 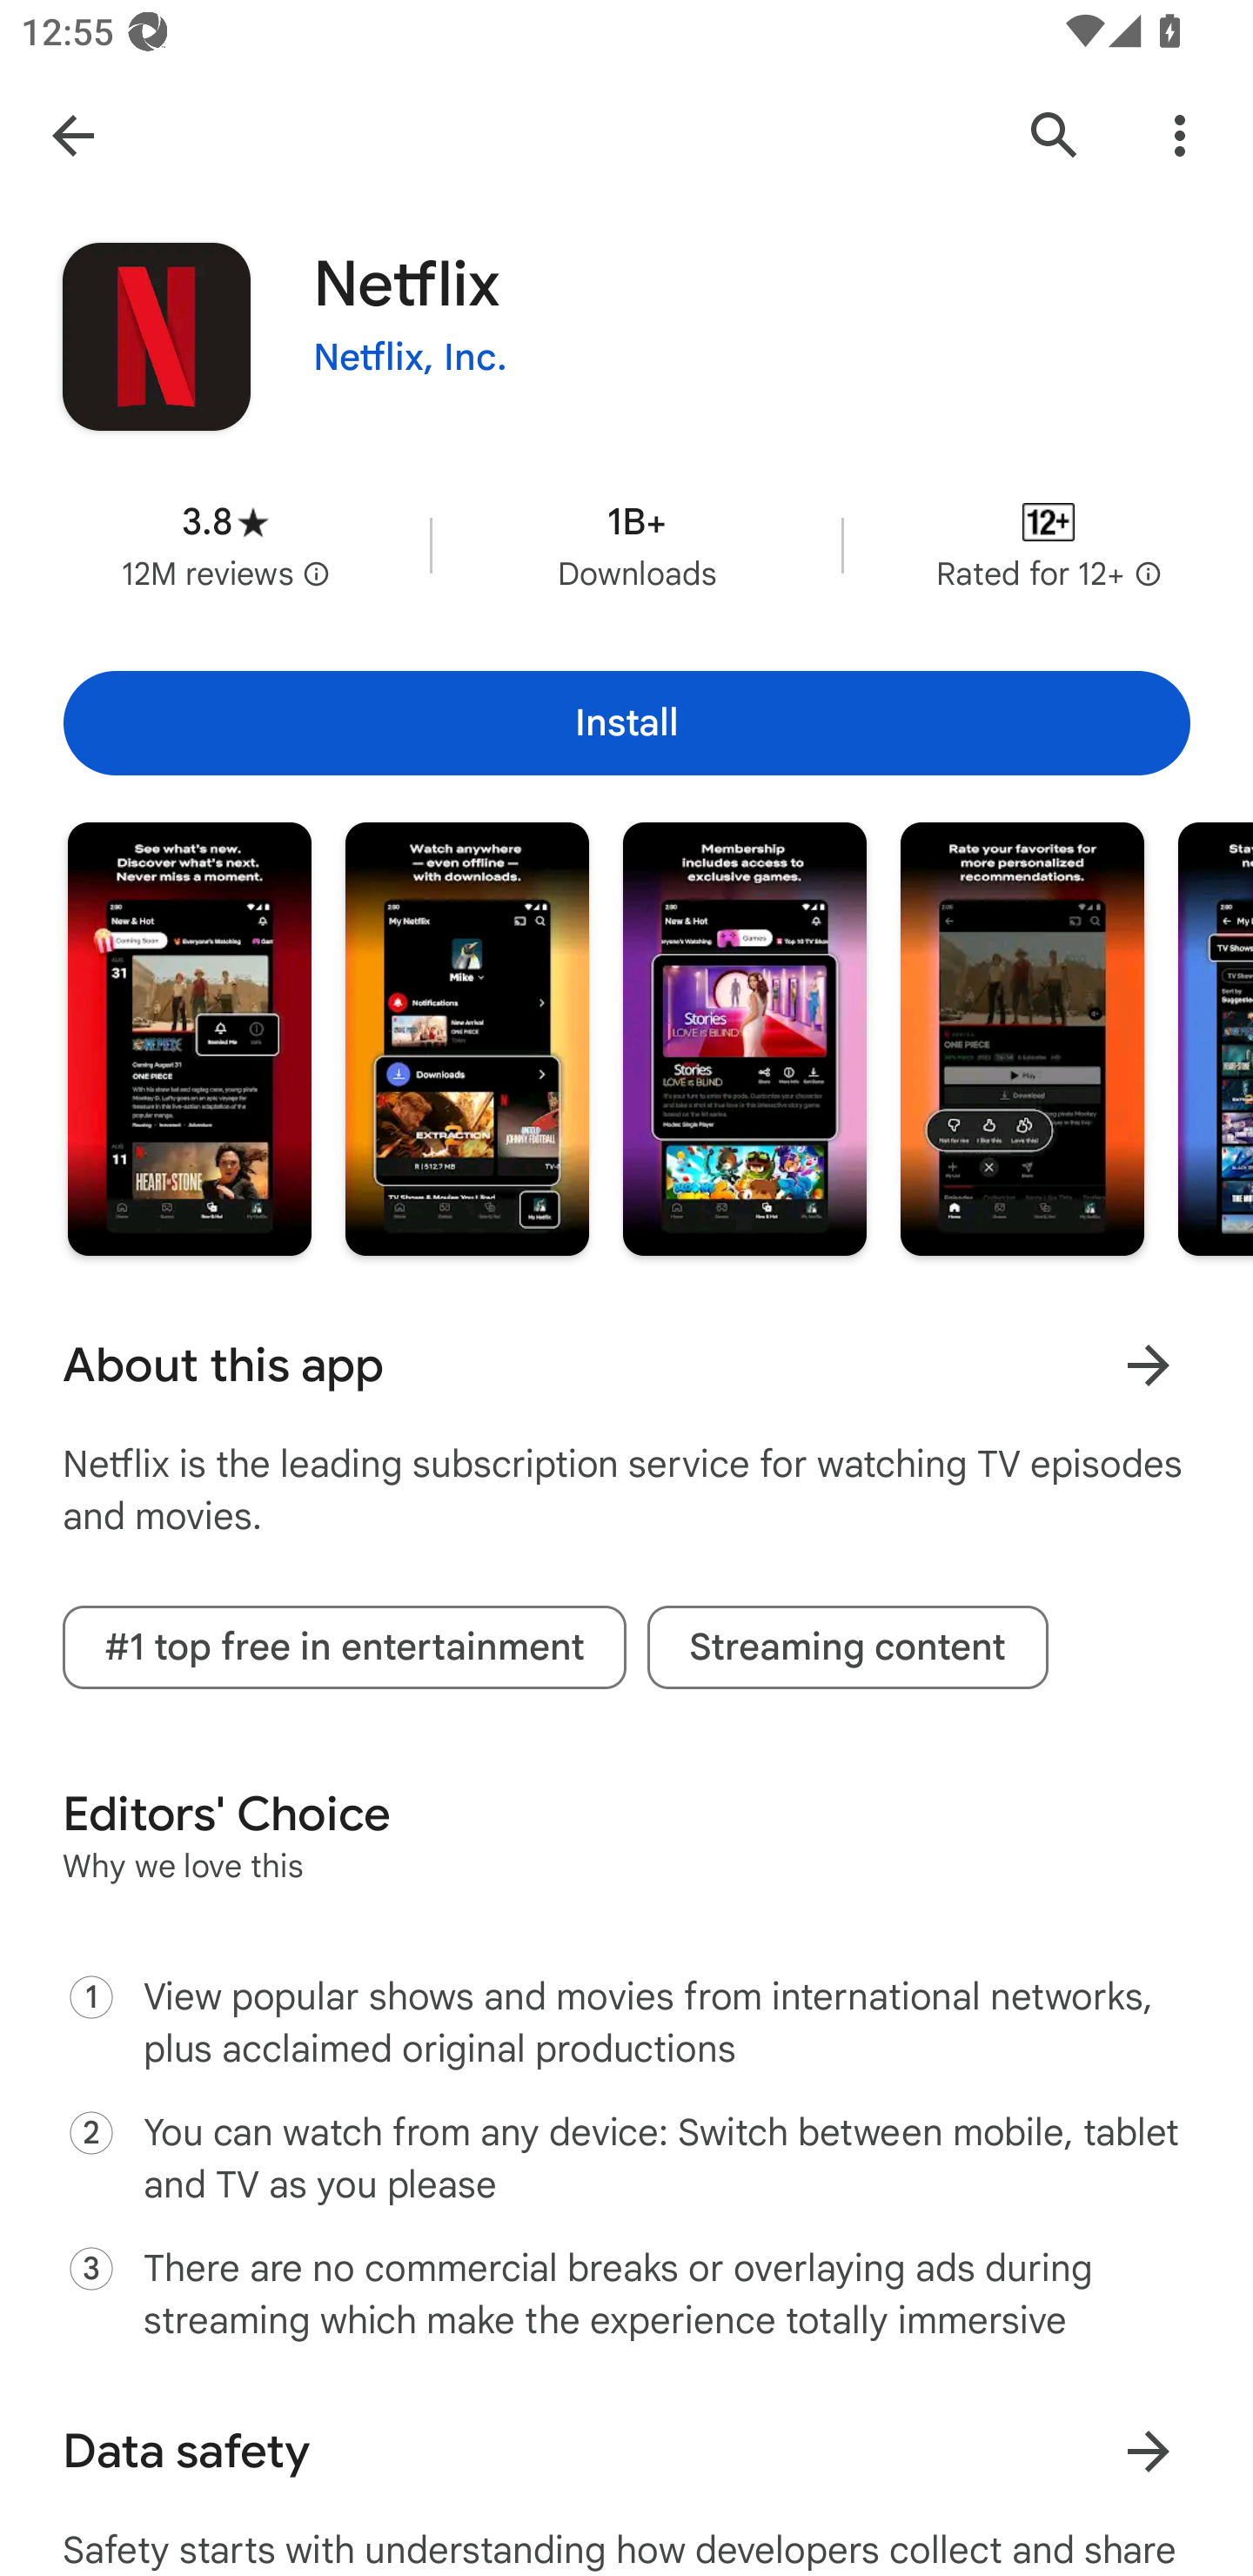 I want to click on Search Google Play, so click(x=1055, y=134).